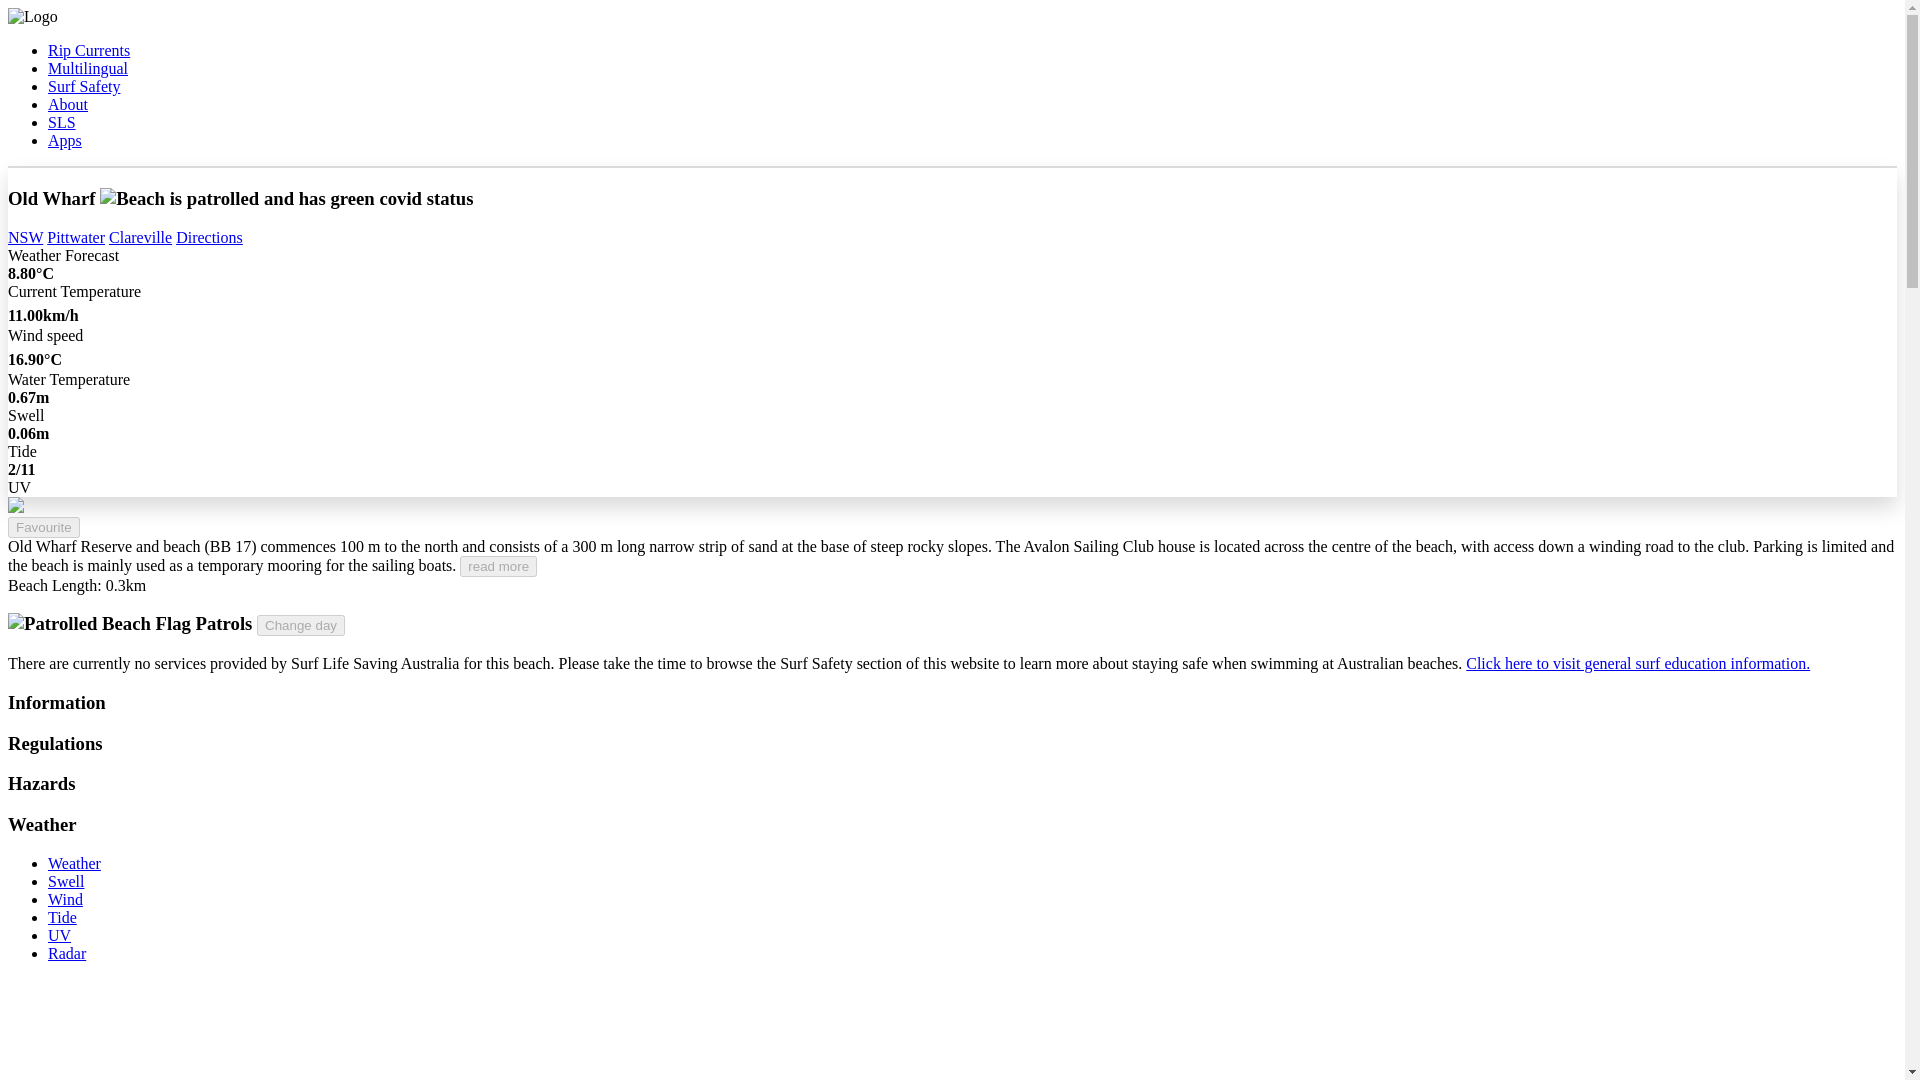  Describe the element at coordinates (210, 237) in the screenshot. I see `Directions` at that location.